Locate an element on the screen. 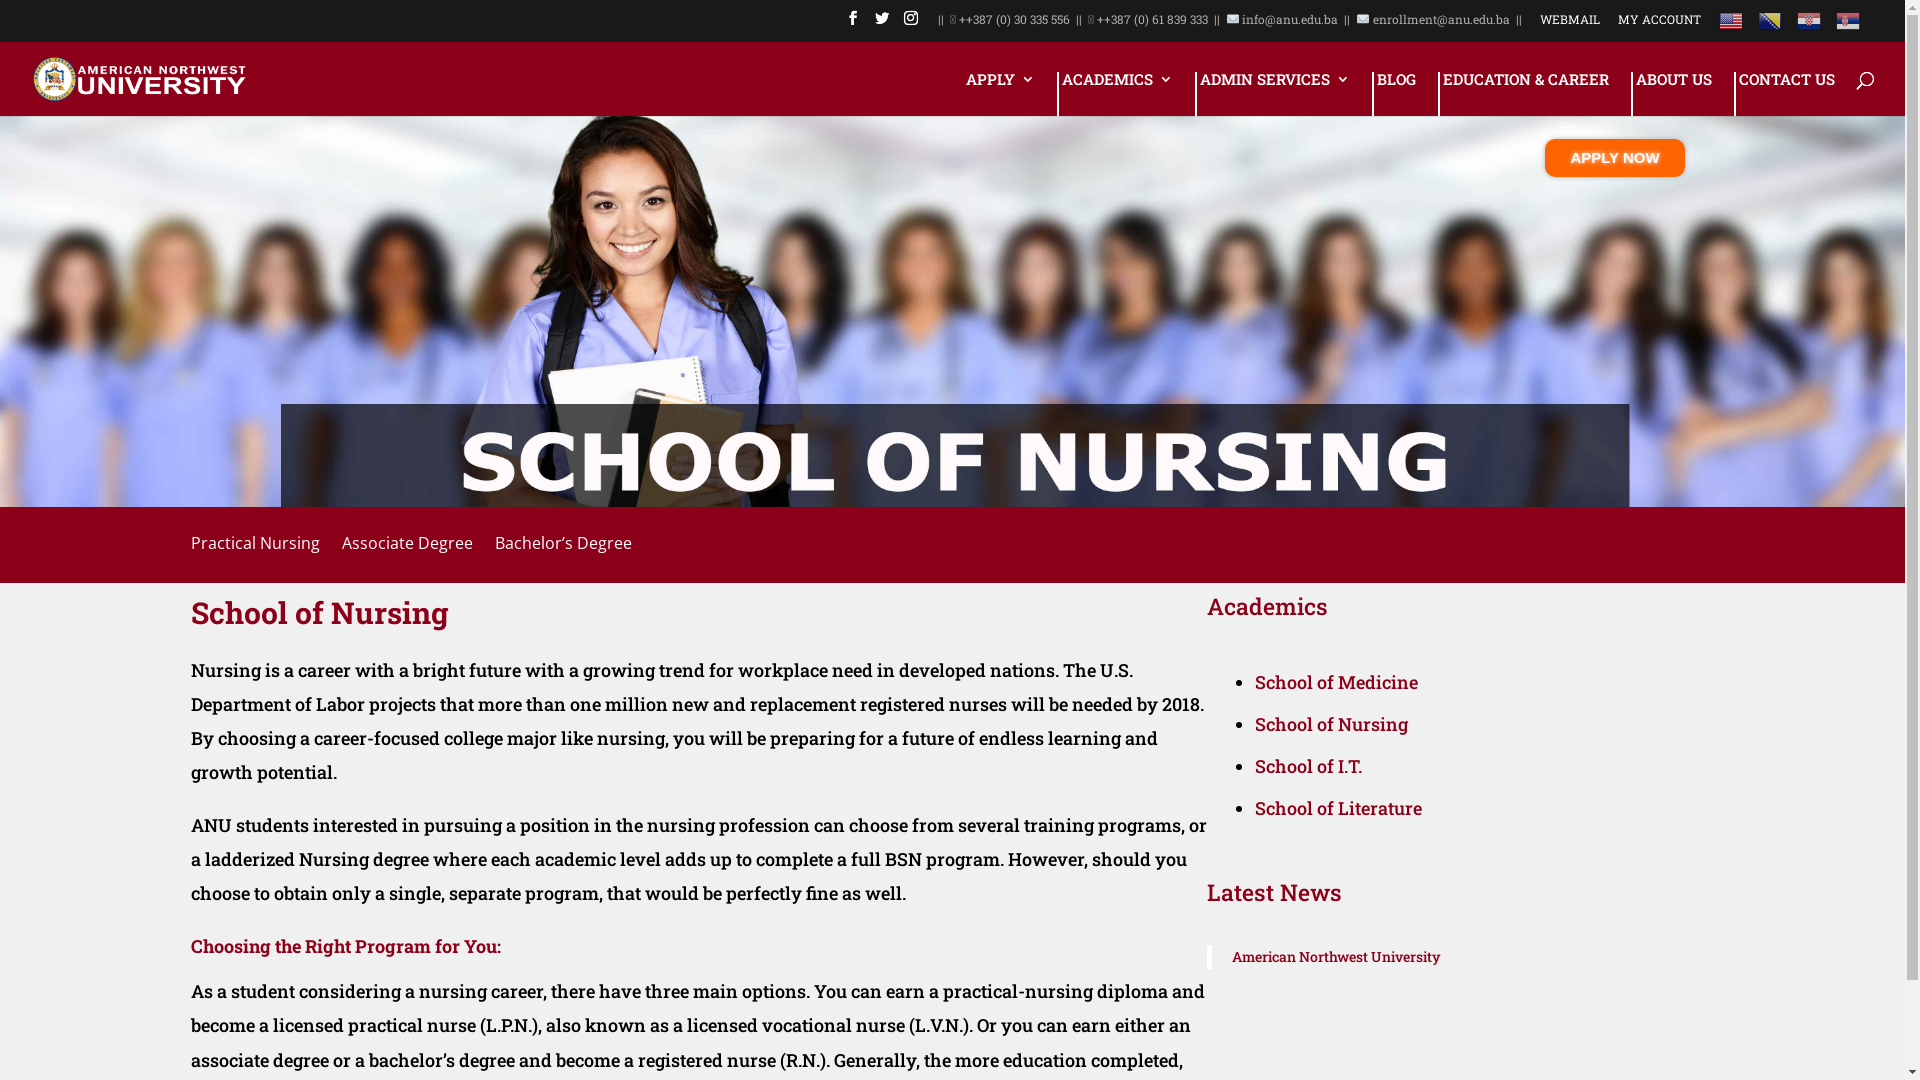  Bosnian is located at coordinates (1770, 26).